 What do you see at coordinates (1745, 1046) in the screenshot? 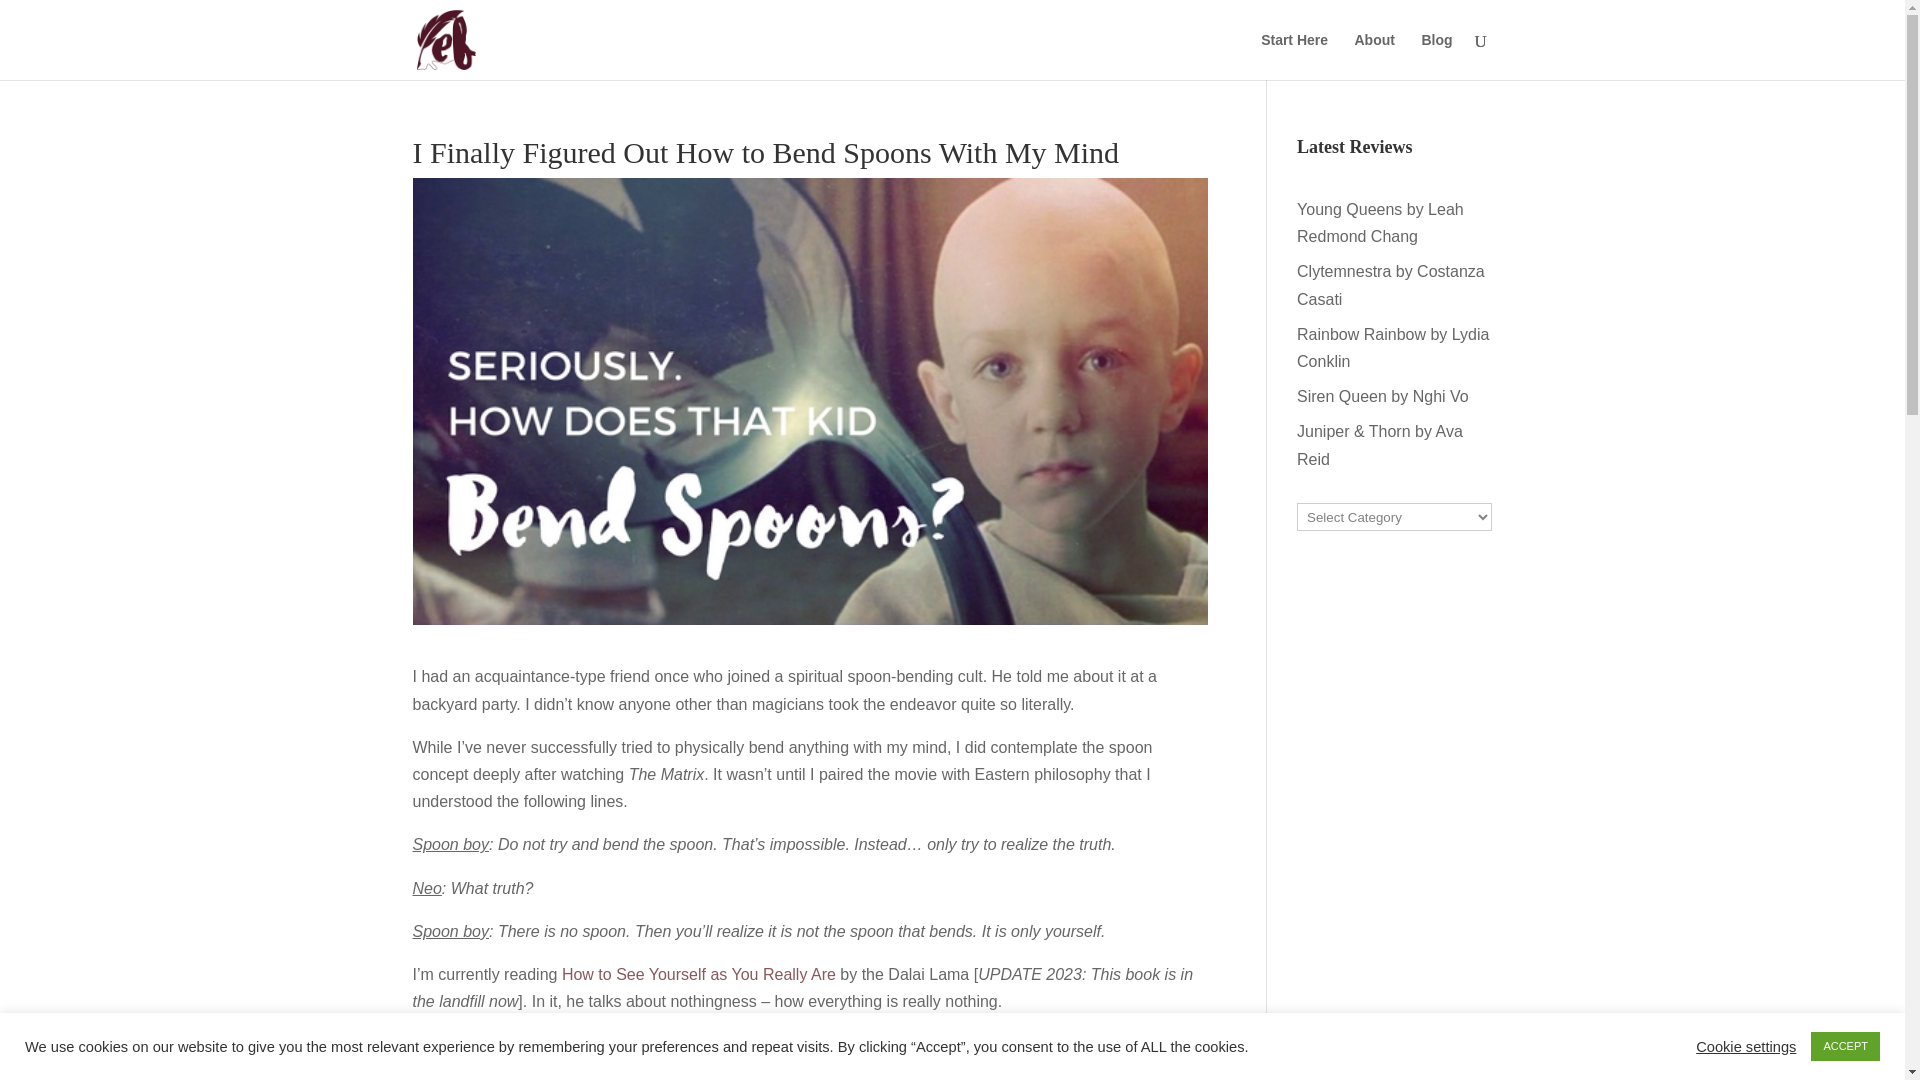
I see `Cookie settings` at bounding box center [1745, 1046].